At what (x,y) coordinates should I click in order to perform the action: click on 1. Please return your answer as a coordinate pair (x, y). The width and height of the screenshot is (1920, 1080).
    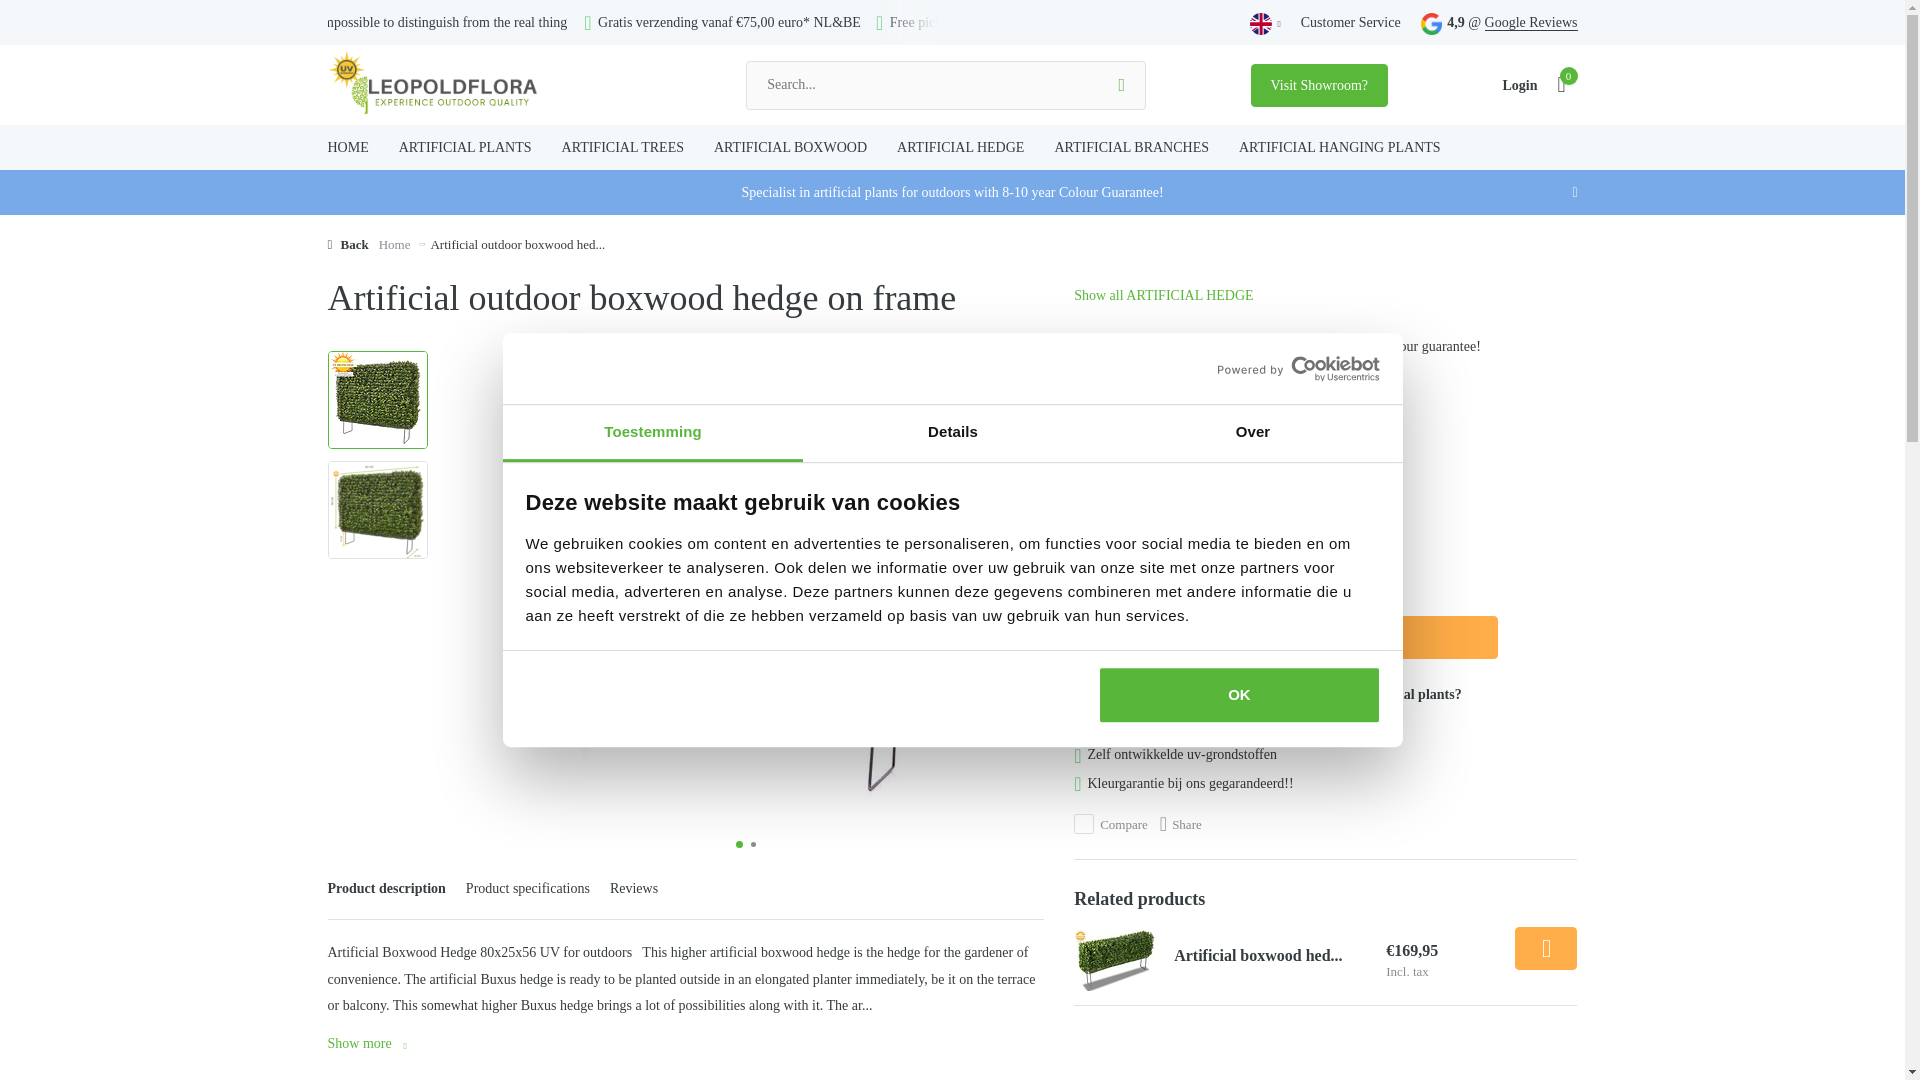
    Looking at the image, I should click on (1098, 637).